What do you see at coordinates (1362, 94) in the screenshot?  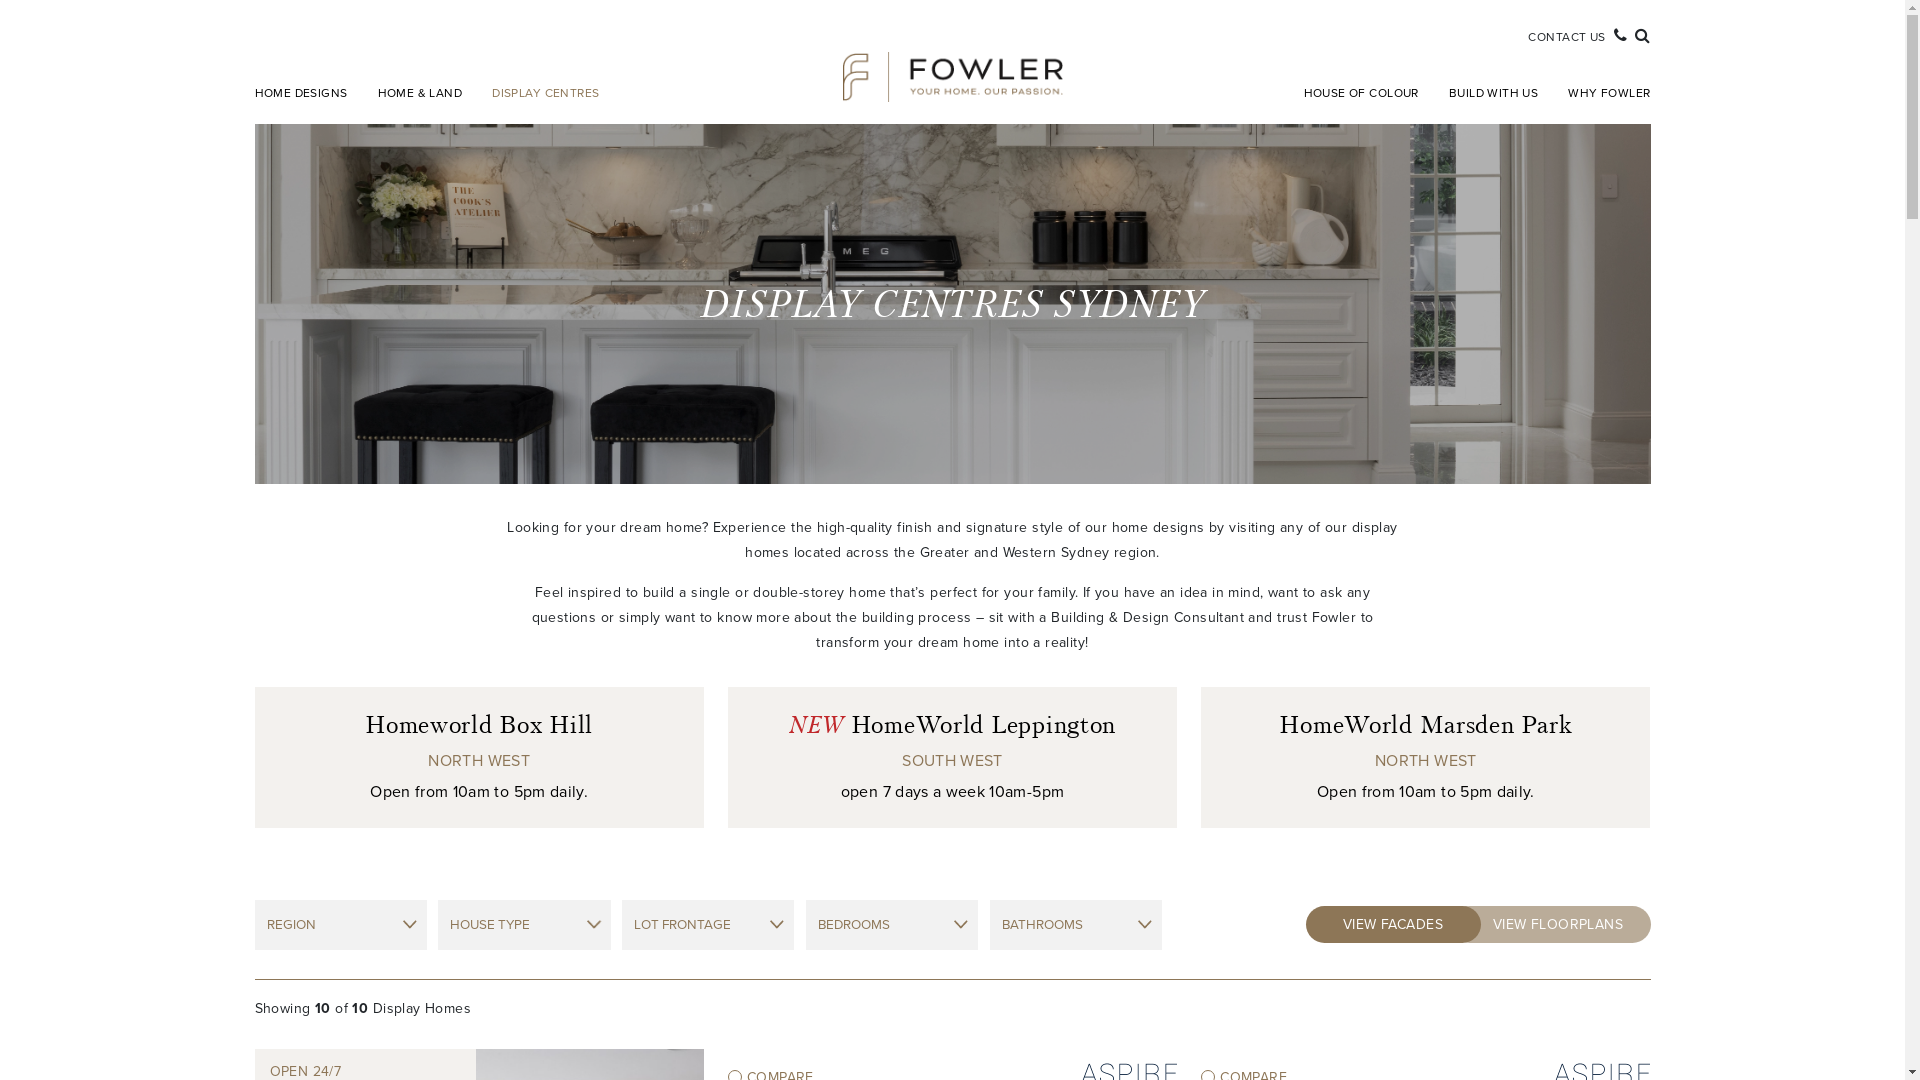 I see `HOUSE OF COLOUR` at bounding box center [1362, 94].